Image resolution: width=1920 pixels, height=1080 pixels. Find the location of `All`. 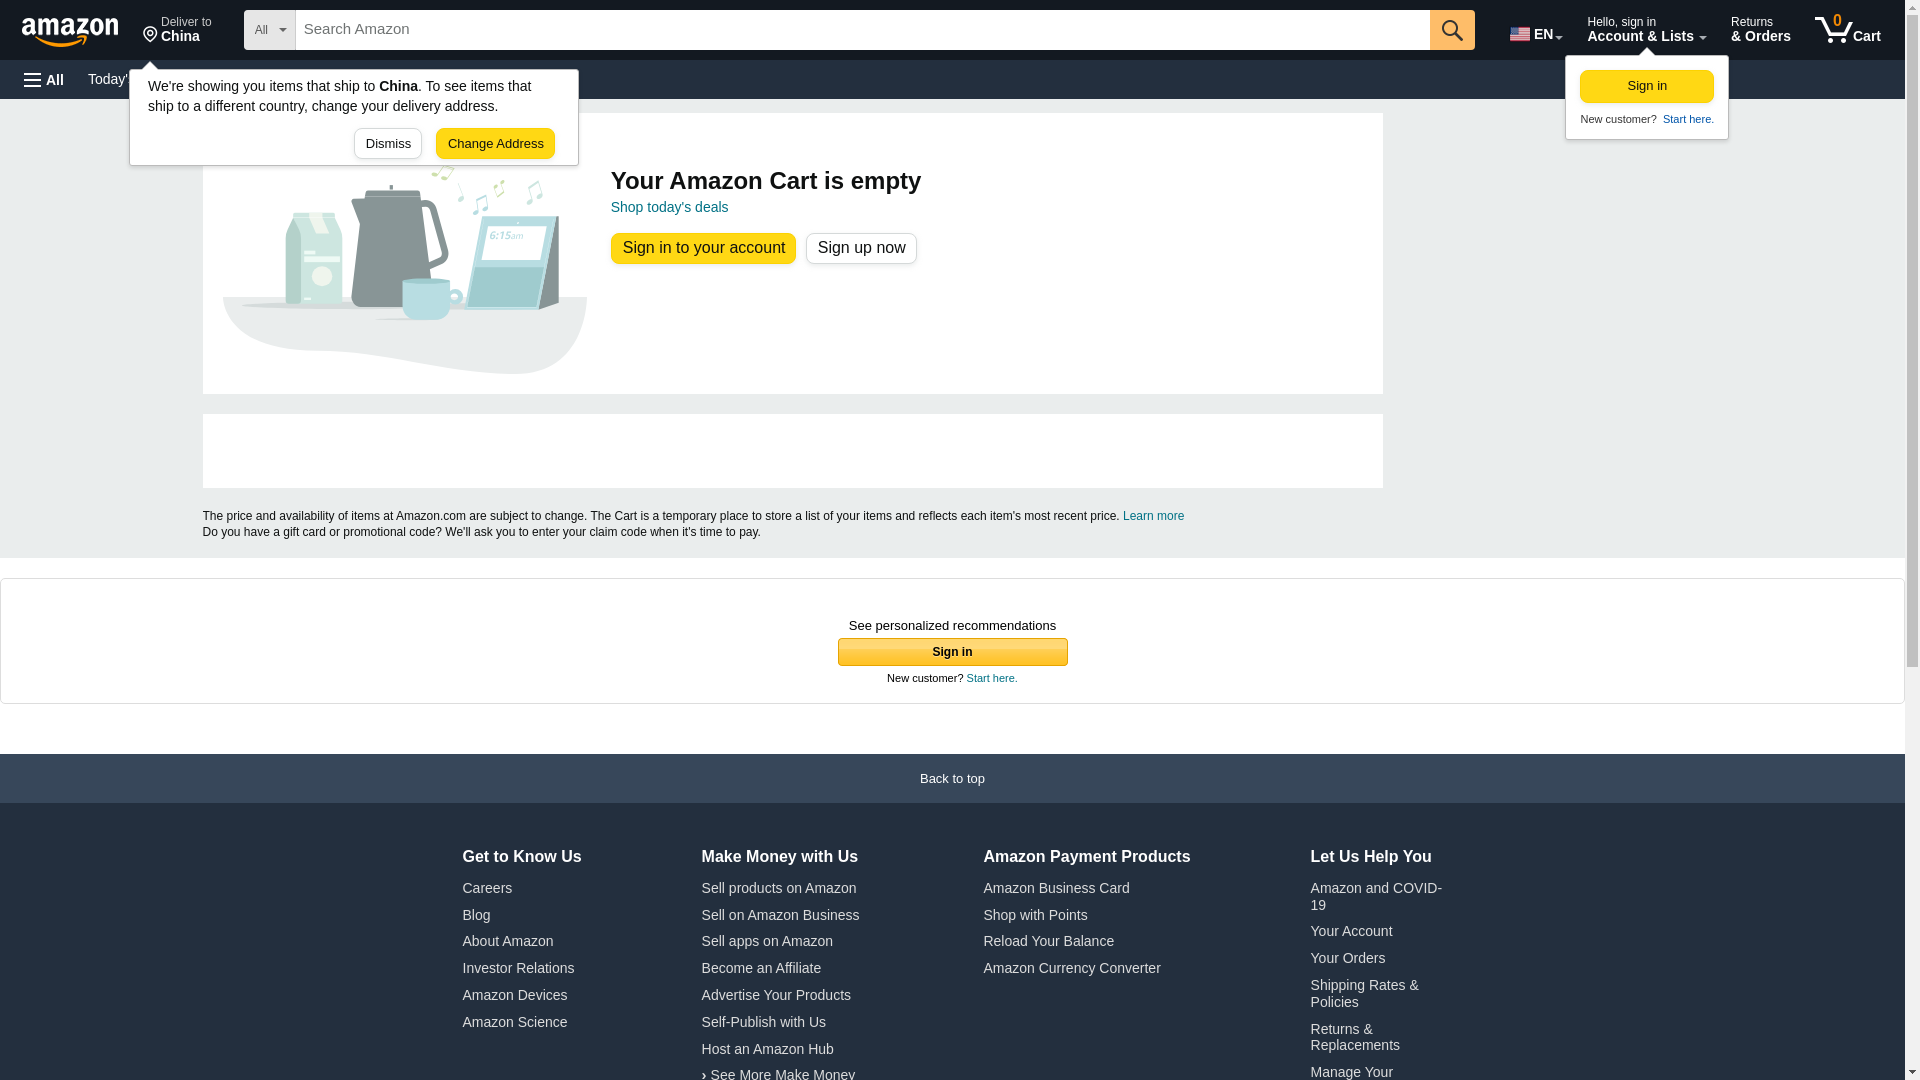

All is located at coordinates (44, 80).